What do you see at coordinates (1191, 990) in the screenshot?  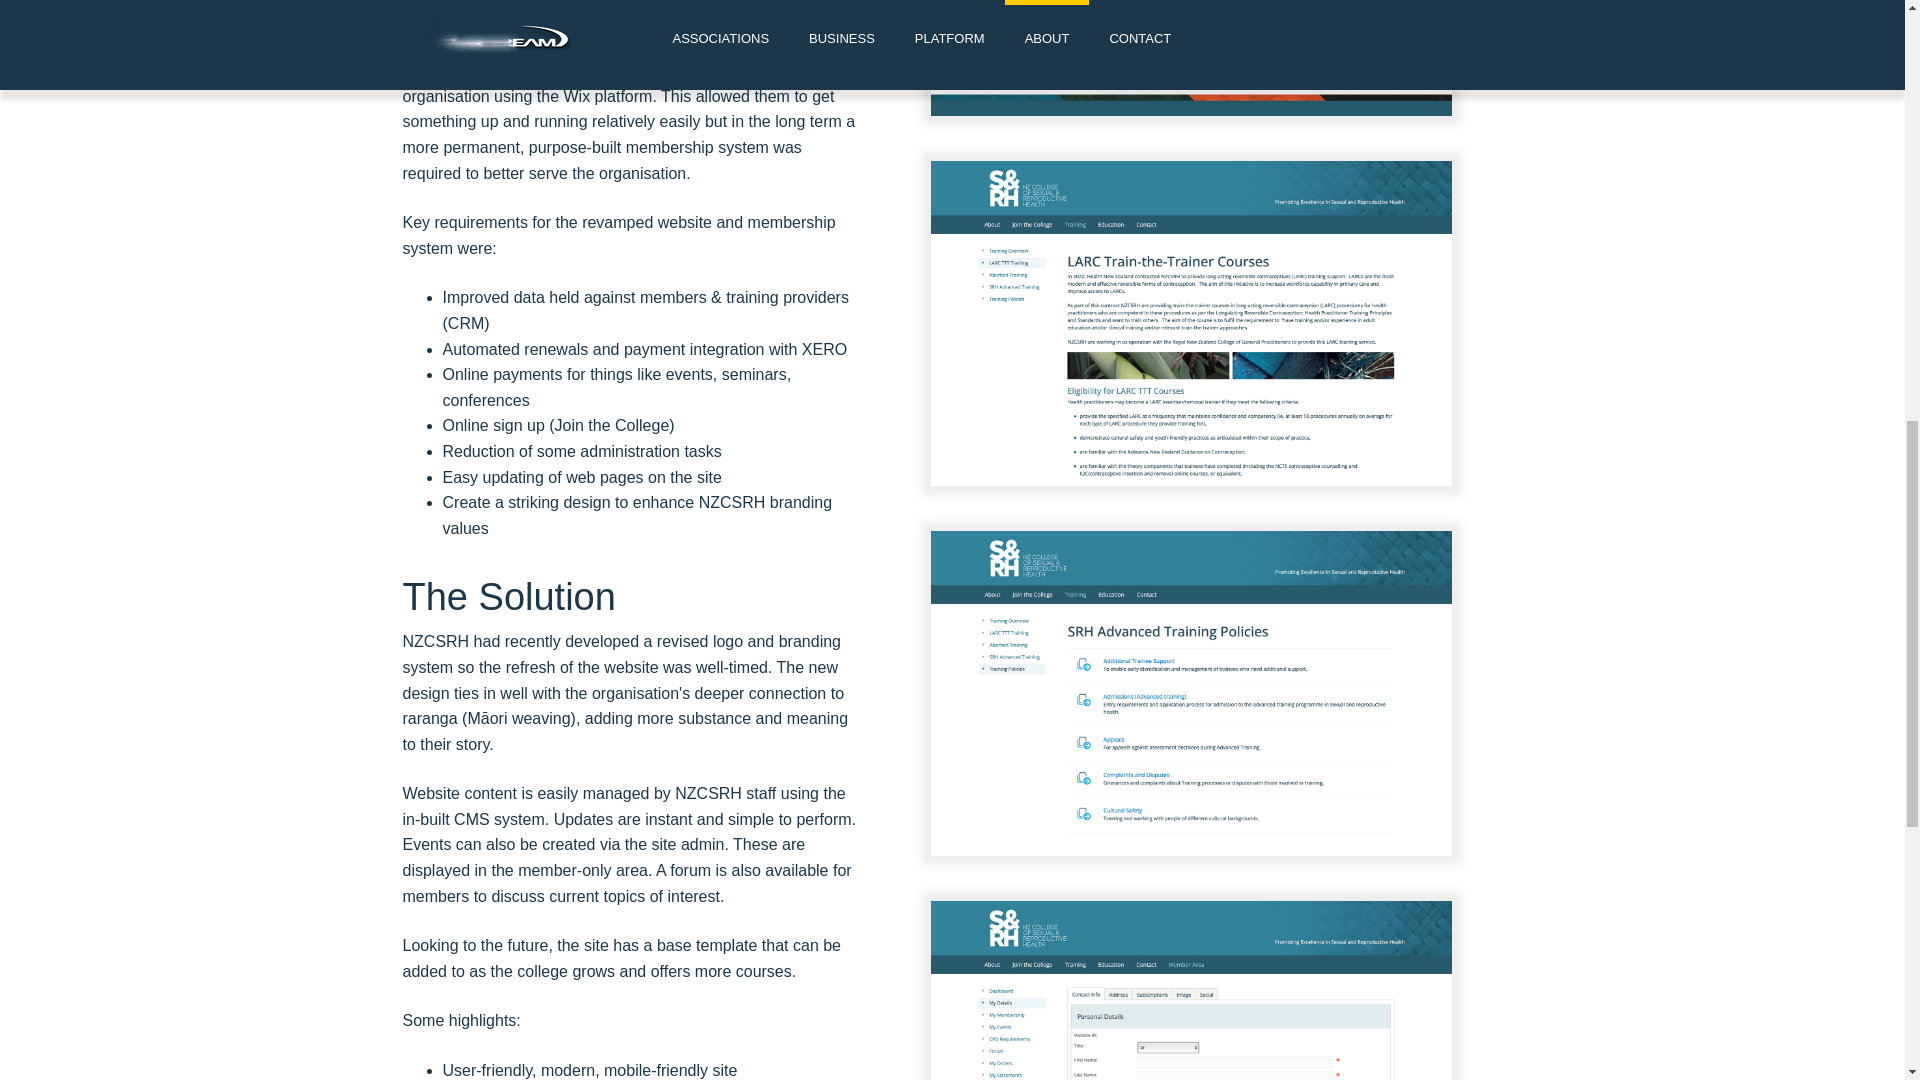 I see `Member Profile` at bounding box center [1191, 990].